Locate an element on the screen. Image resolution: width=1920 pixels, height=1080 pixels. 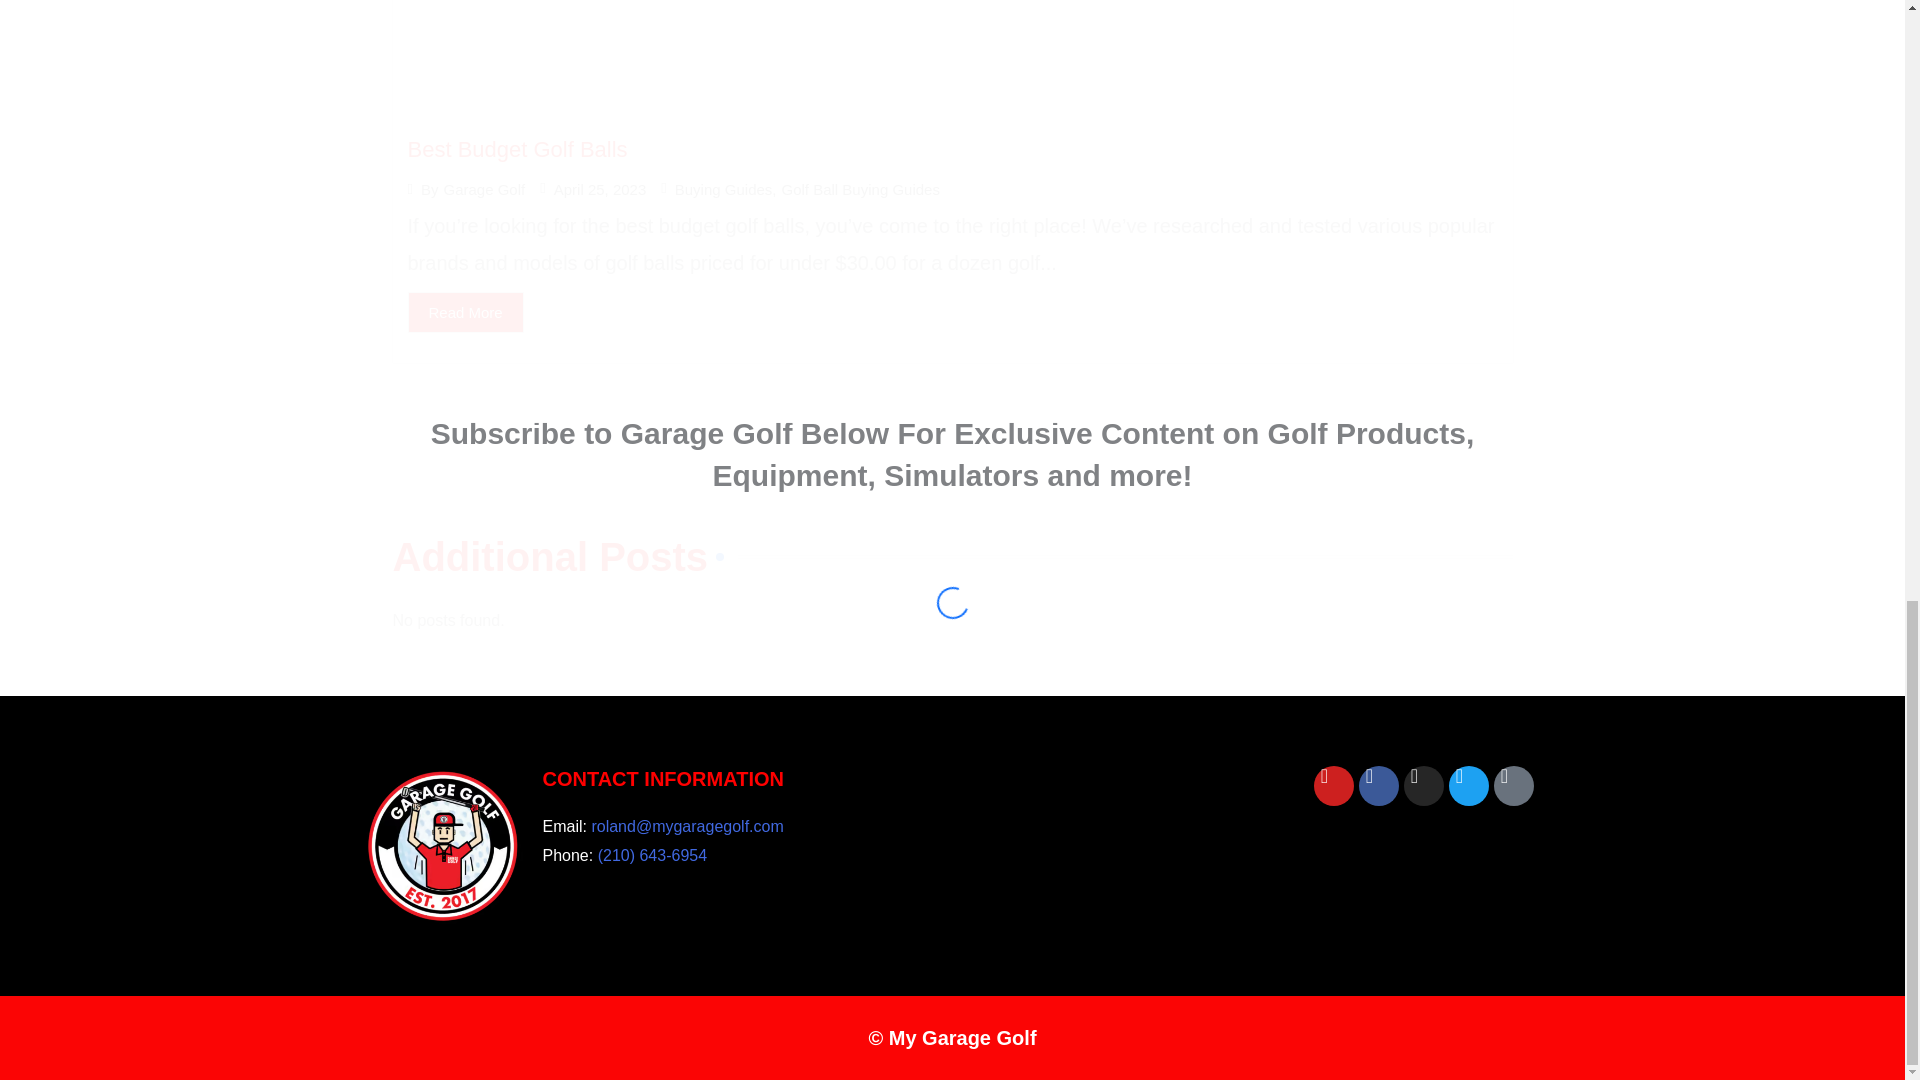
April 25, 2023 is located at coordinates (600, 189).